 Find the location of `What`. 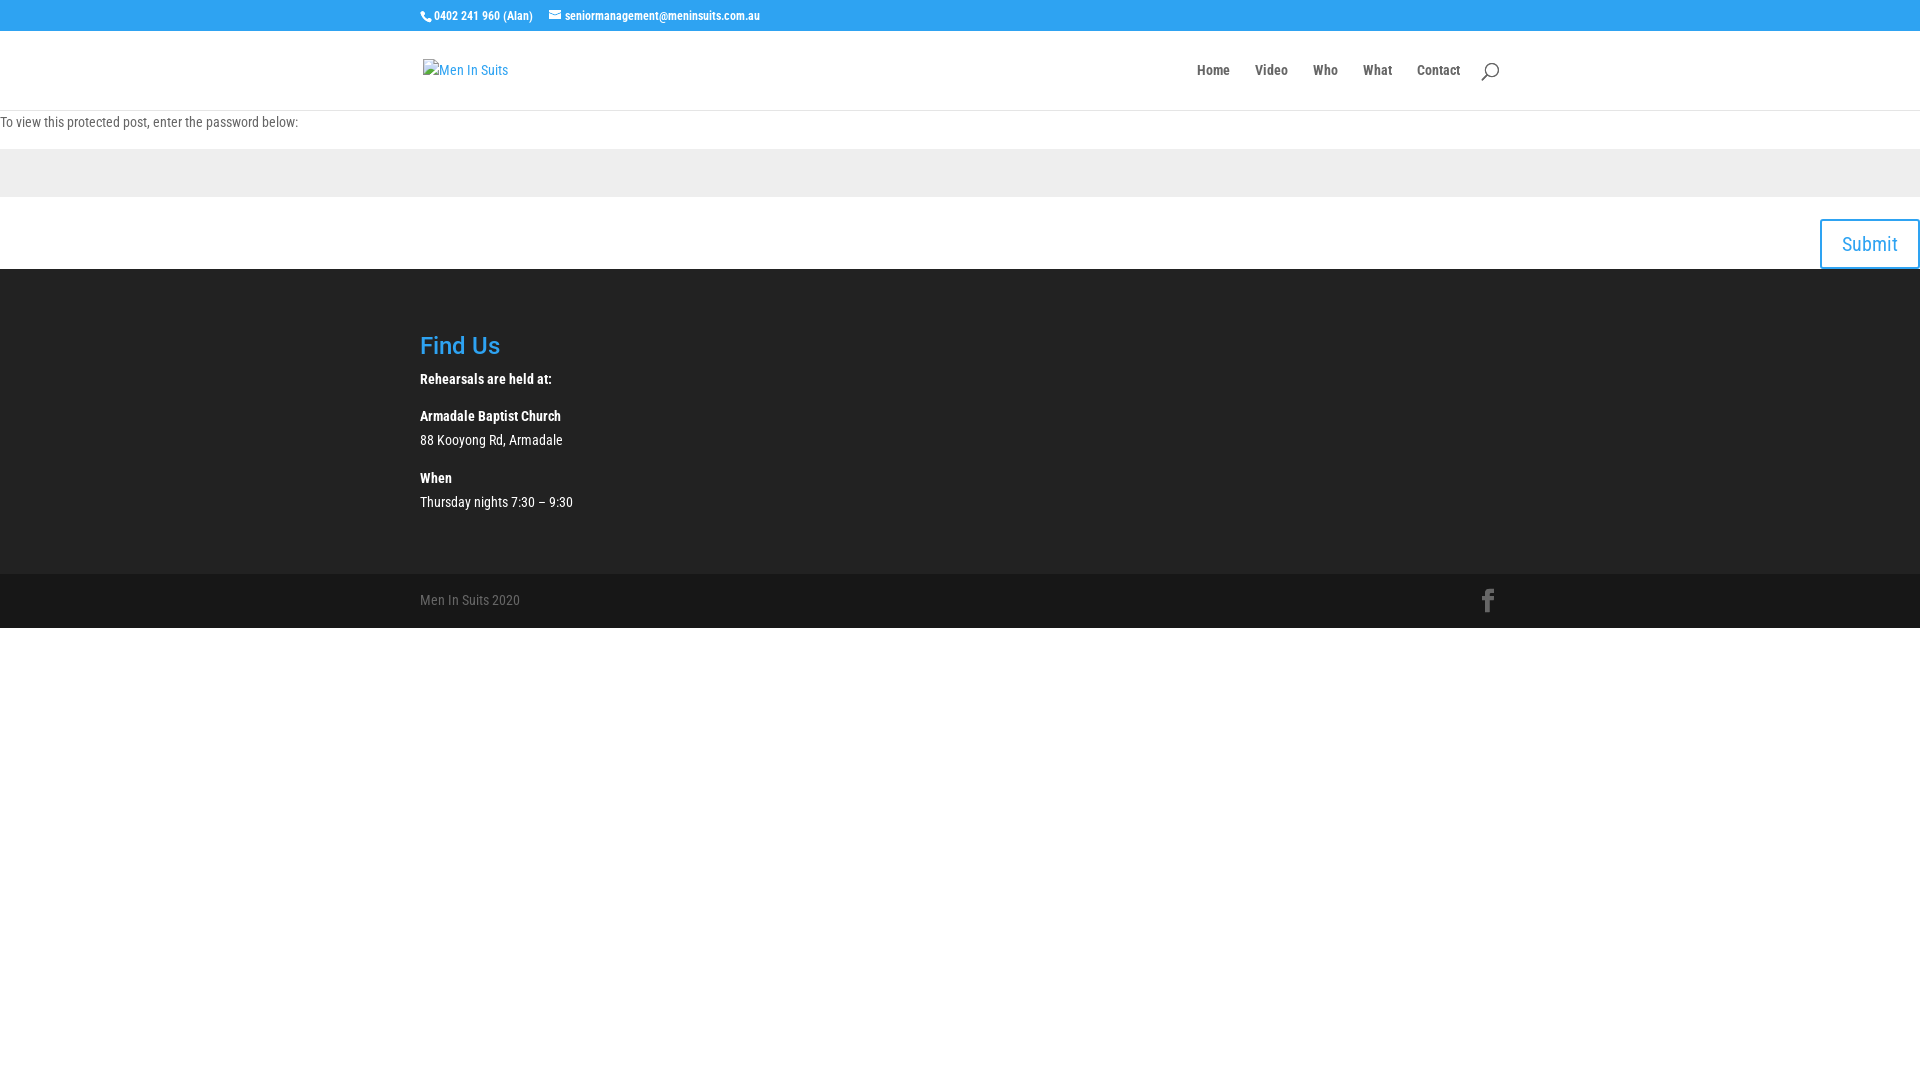

What is located at coordinates (1378, 86).